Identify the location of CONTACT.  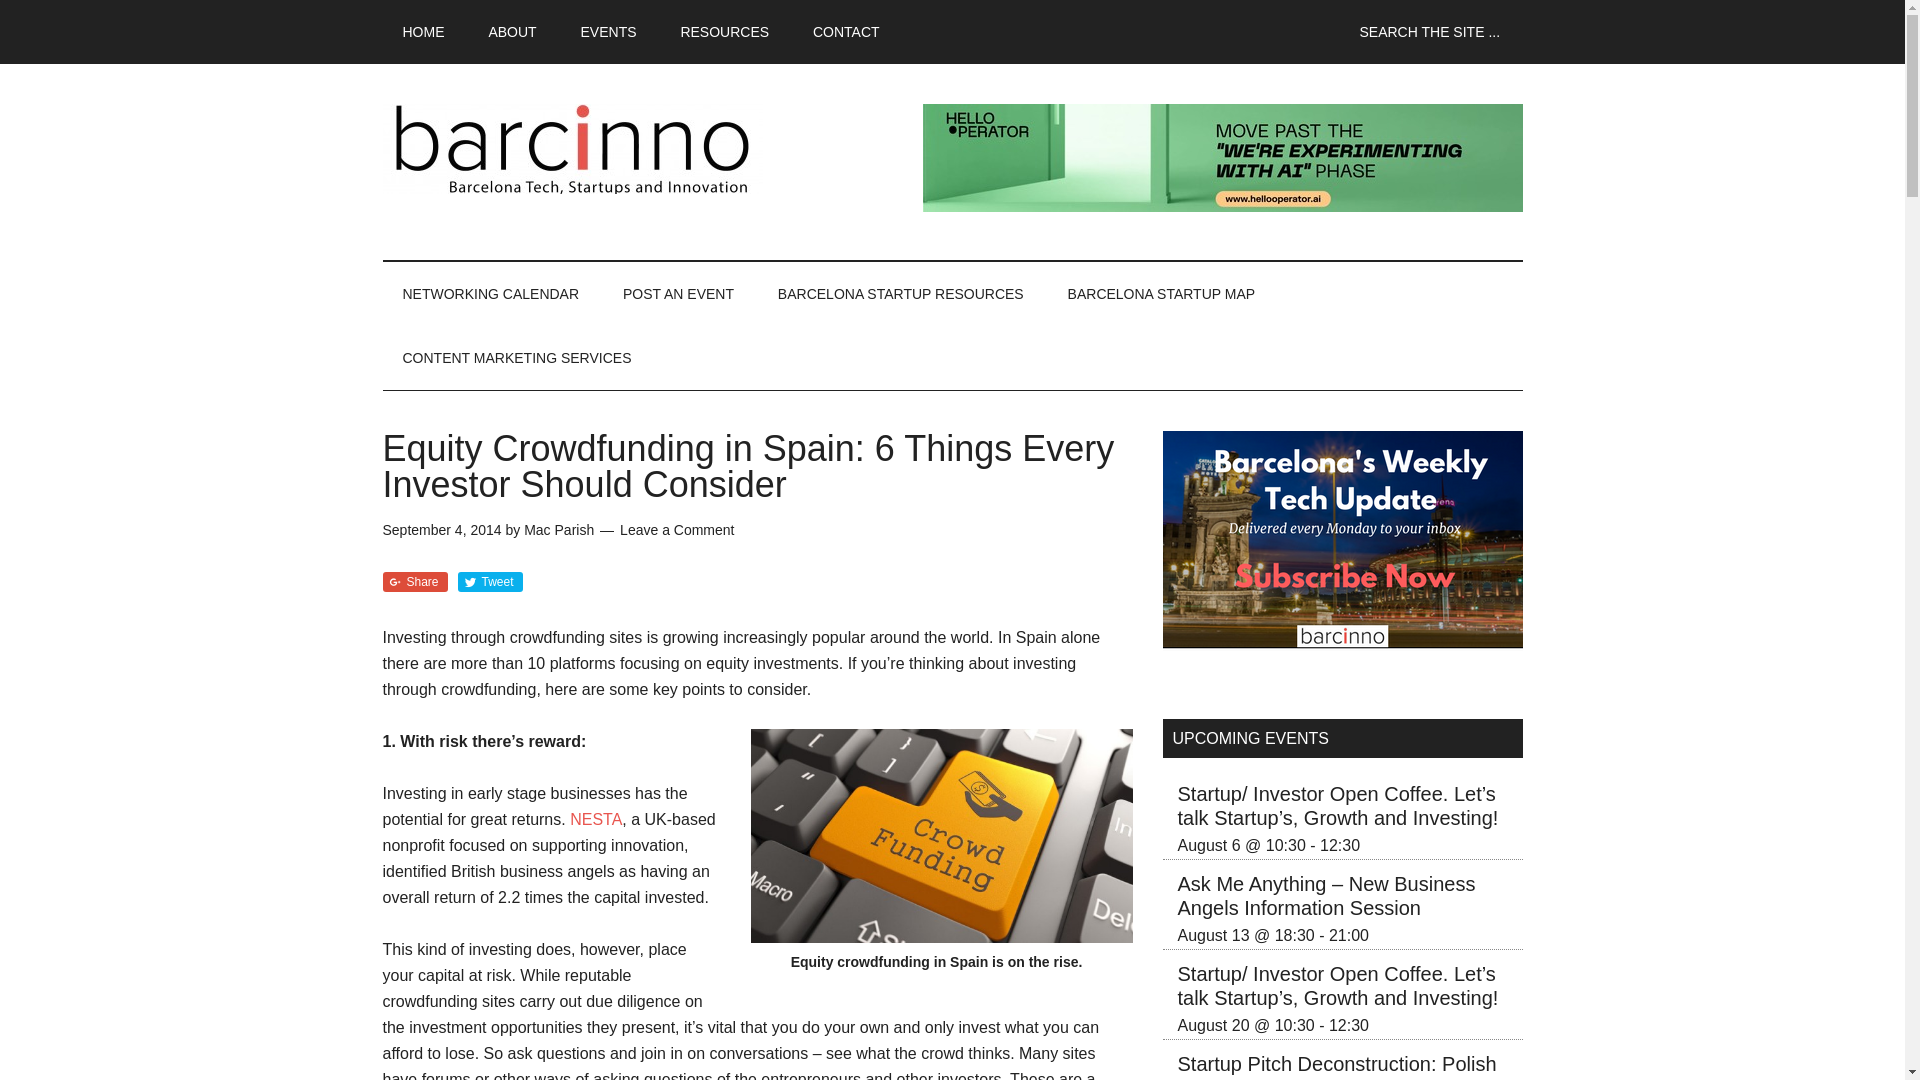
(846, 32).